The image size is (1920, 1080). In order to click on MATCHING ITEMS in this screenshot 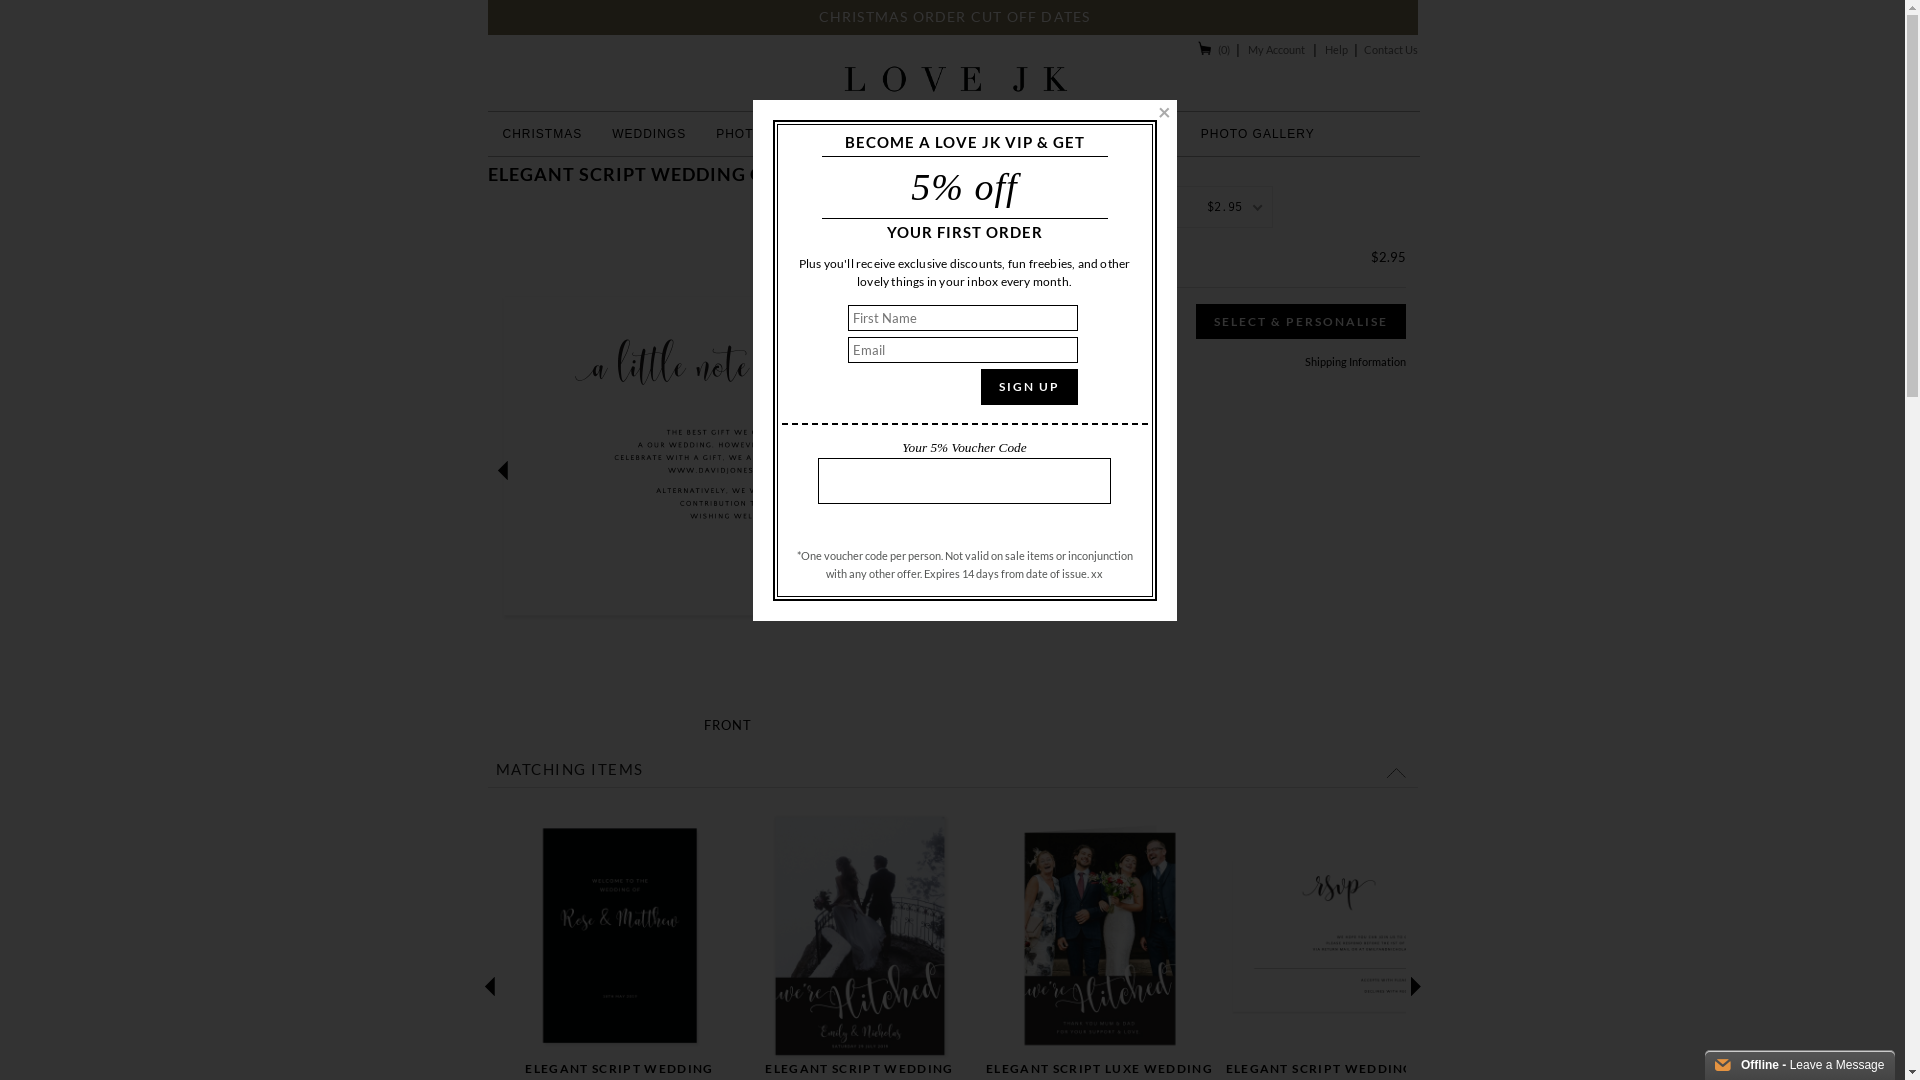, I will do `click(953, 770)`.